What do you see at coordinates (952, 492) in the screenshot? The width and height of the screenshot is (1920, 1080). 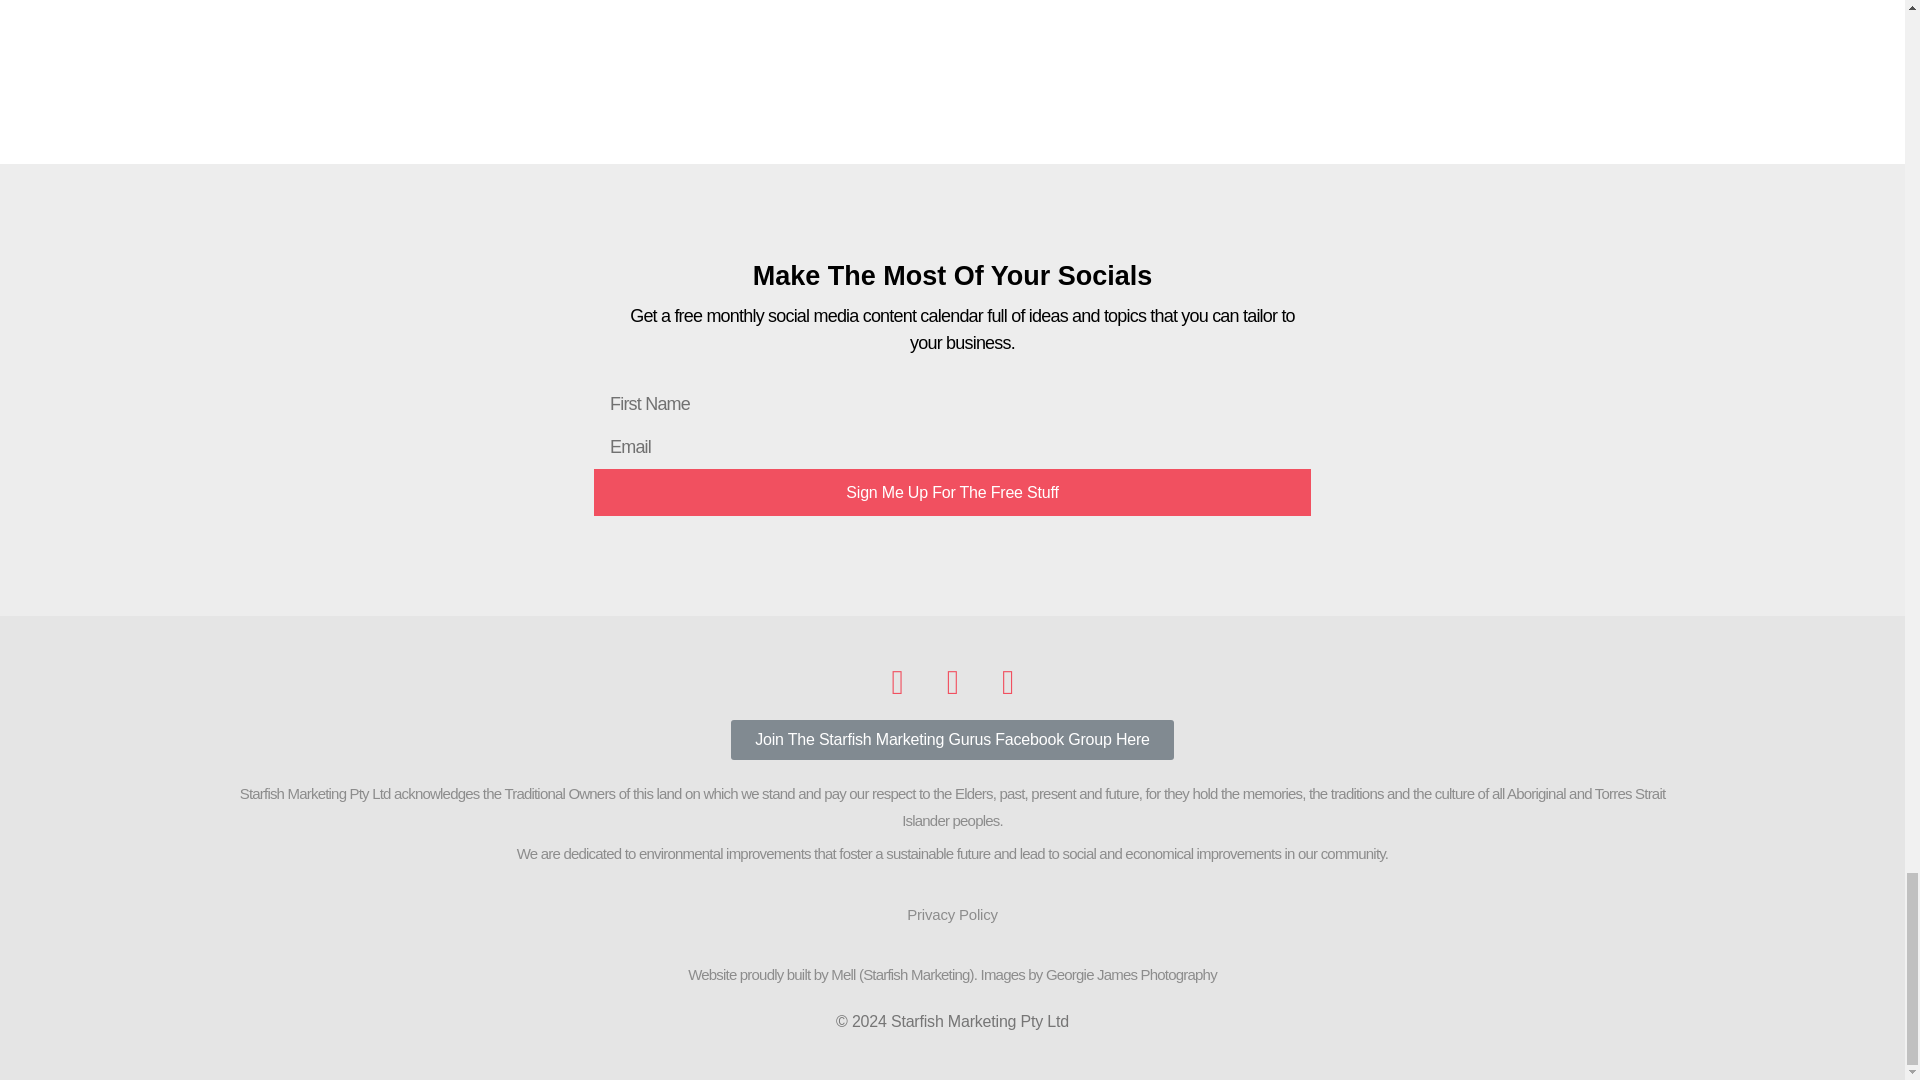 I see `Sign Me Up For The Free Stuff` at bounding box center [952, 492].